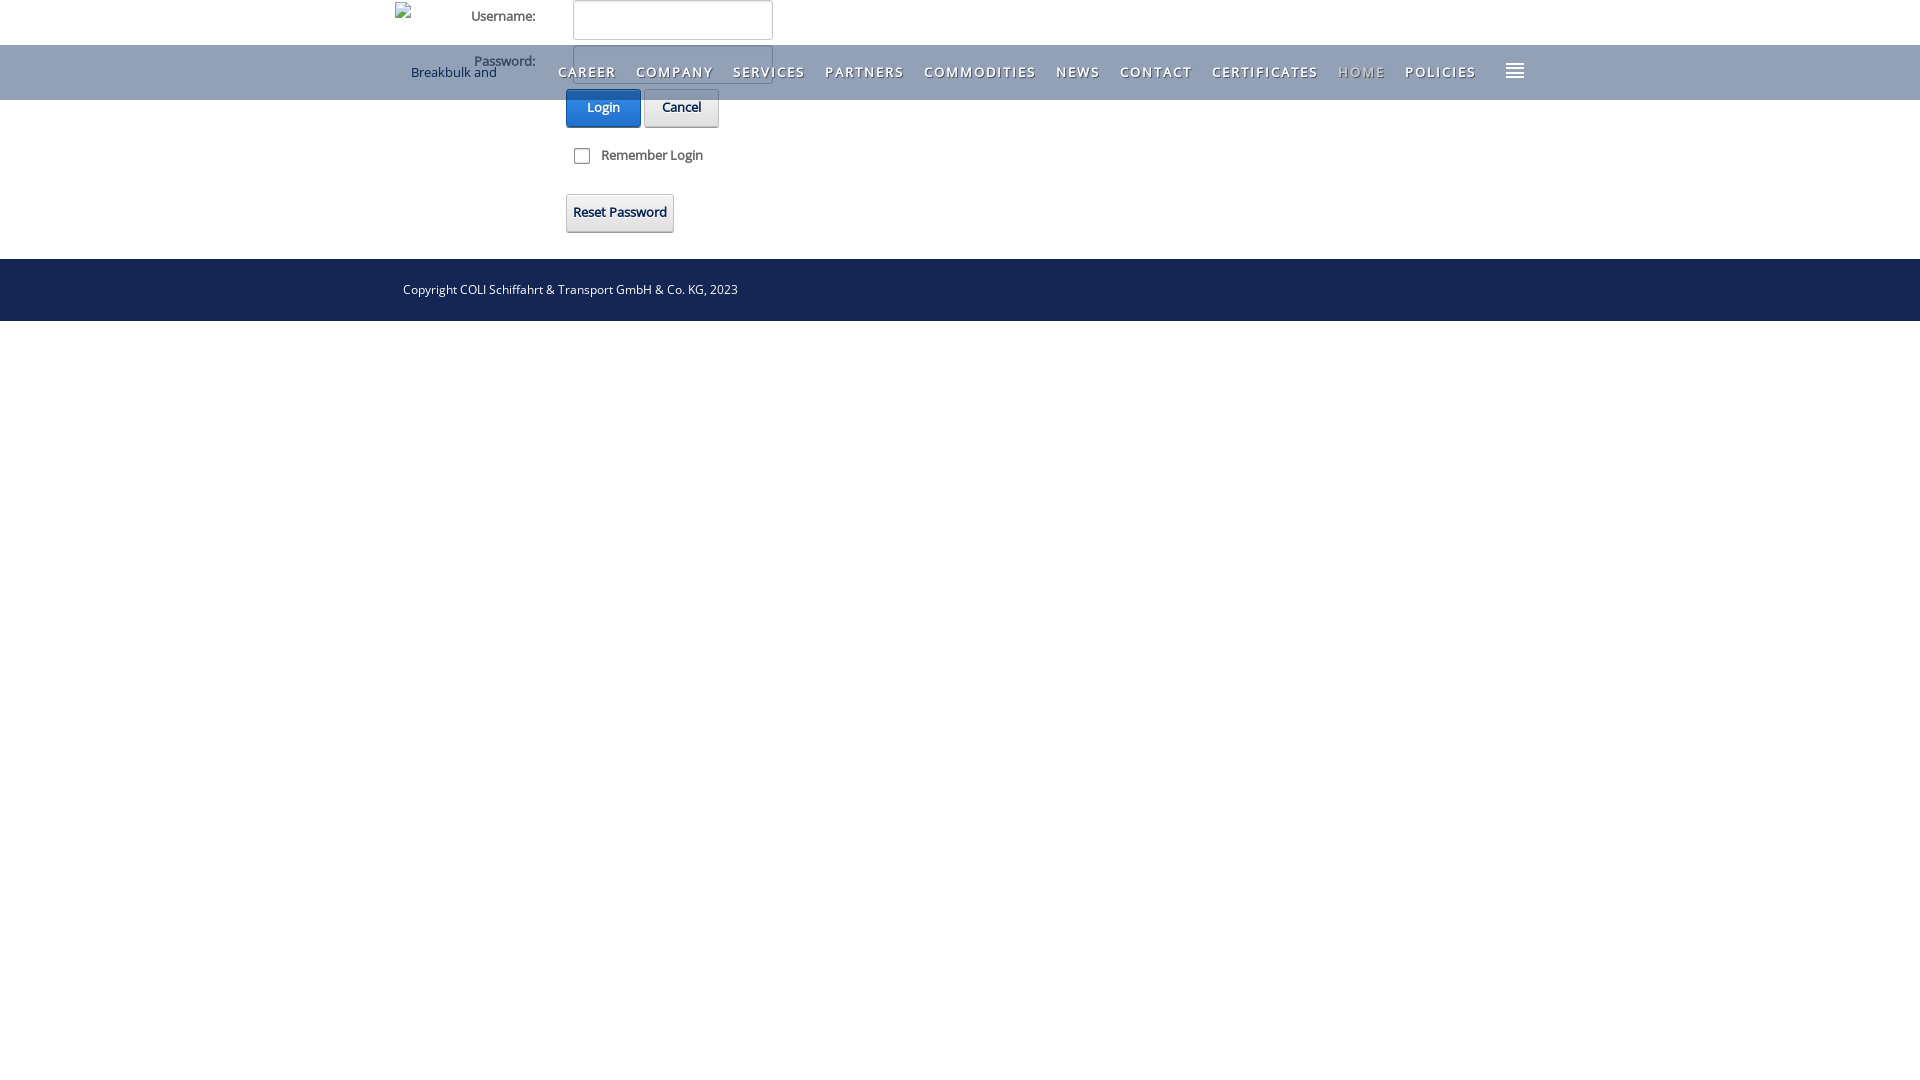  What do you see at coordinates (470, 70) in the screenshot?
I see `Breakbulk and heavylift shipping - Coli Shipping` at bounding box center [470, 70].